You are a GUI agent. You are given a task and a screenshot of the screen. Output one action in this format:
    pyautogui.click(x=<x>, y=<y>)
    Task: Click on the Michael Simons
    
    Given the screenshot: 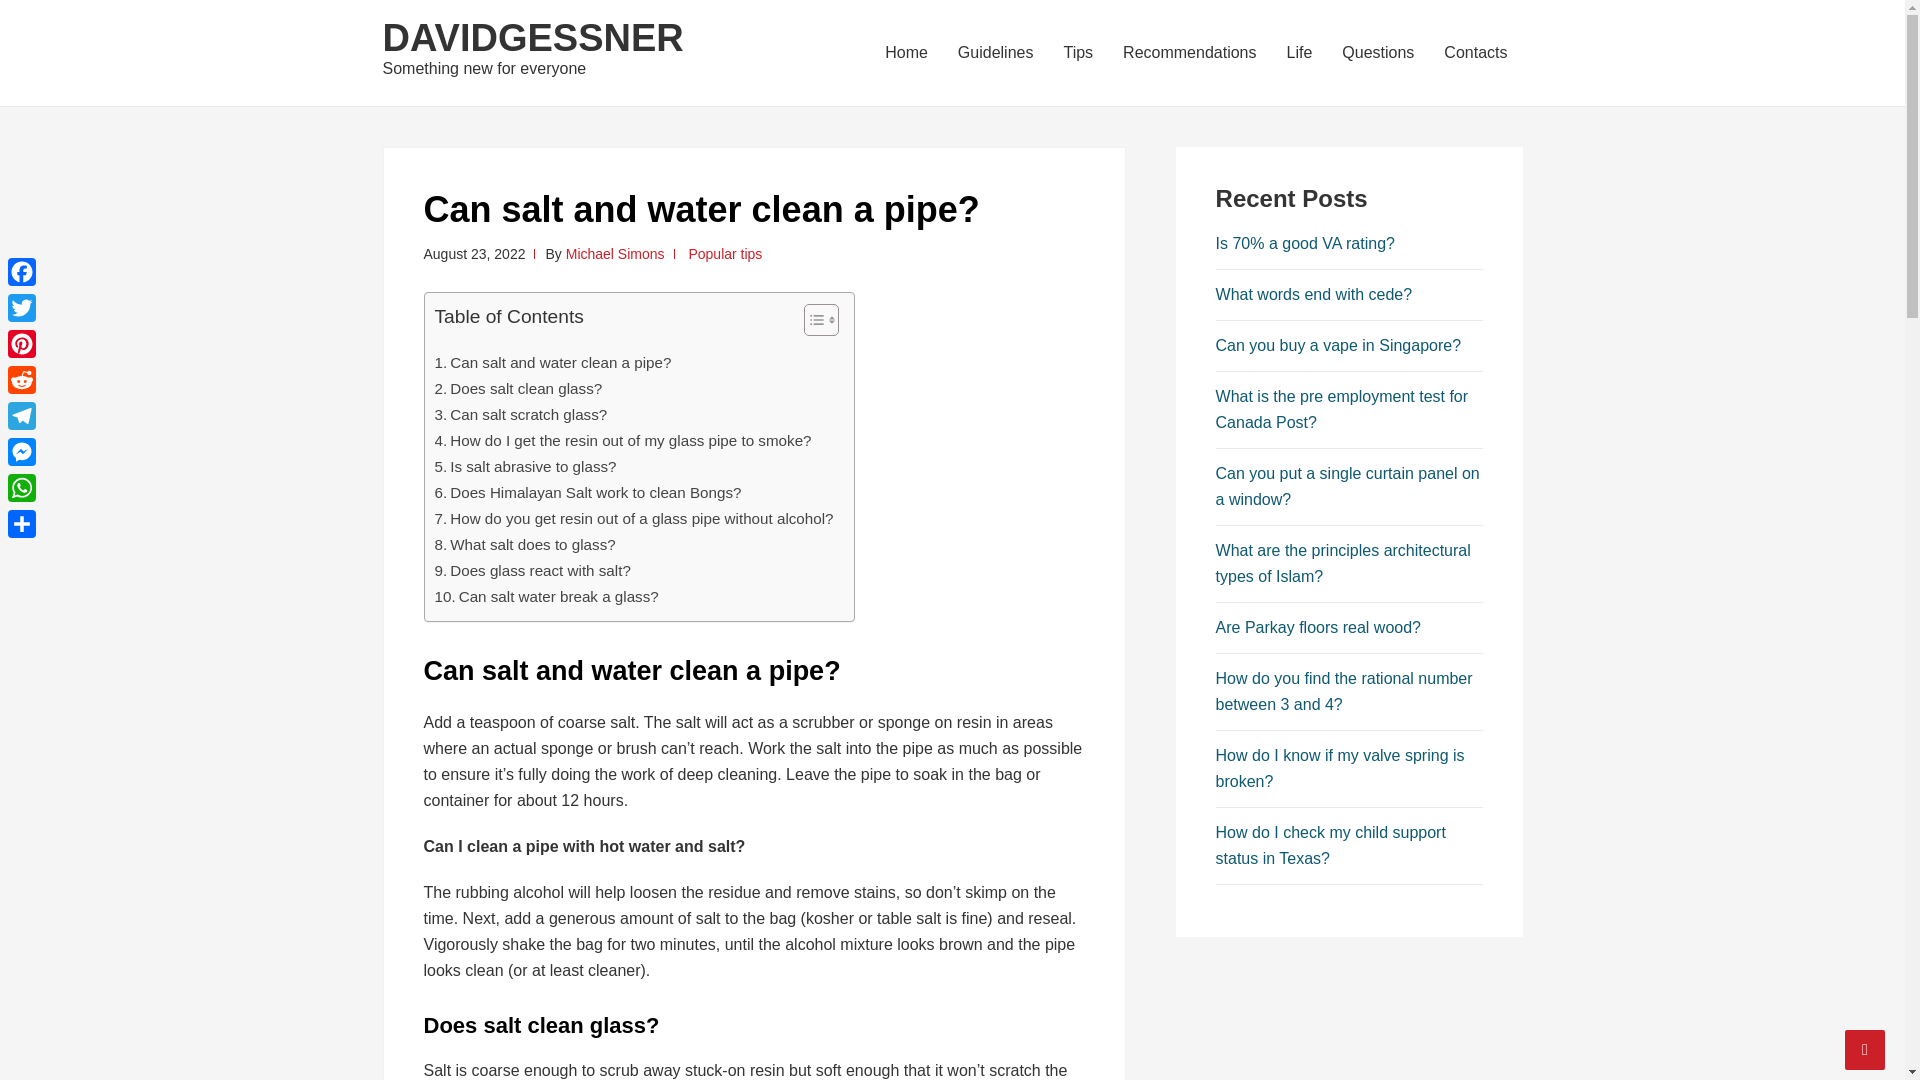 What is the action you would take?
    pyautogui.click(x=615, y=254)
    